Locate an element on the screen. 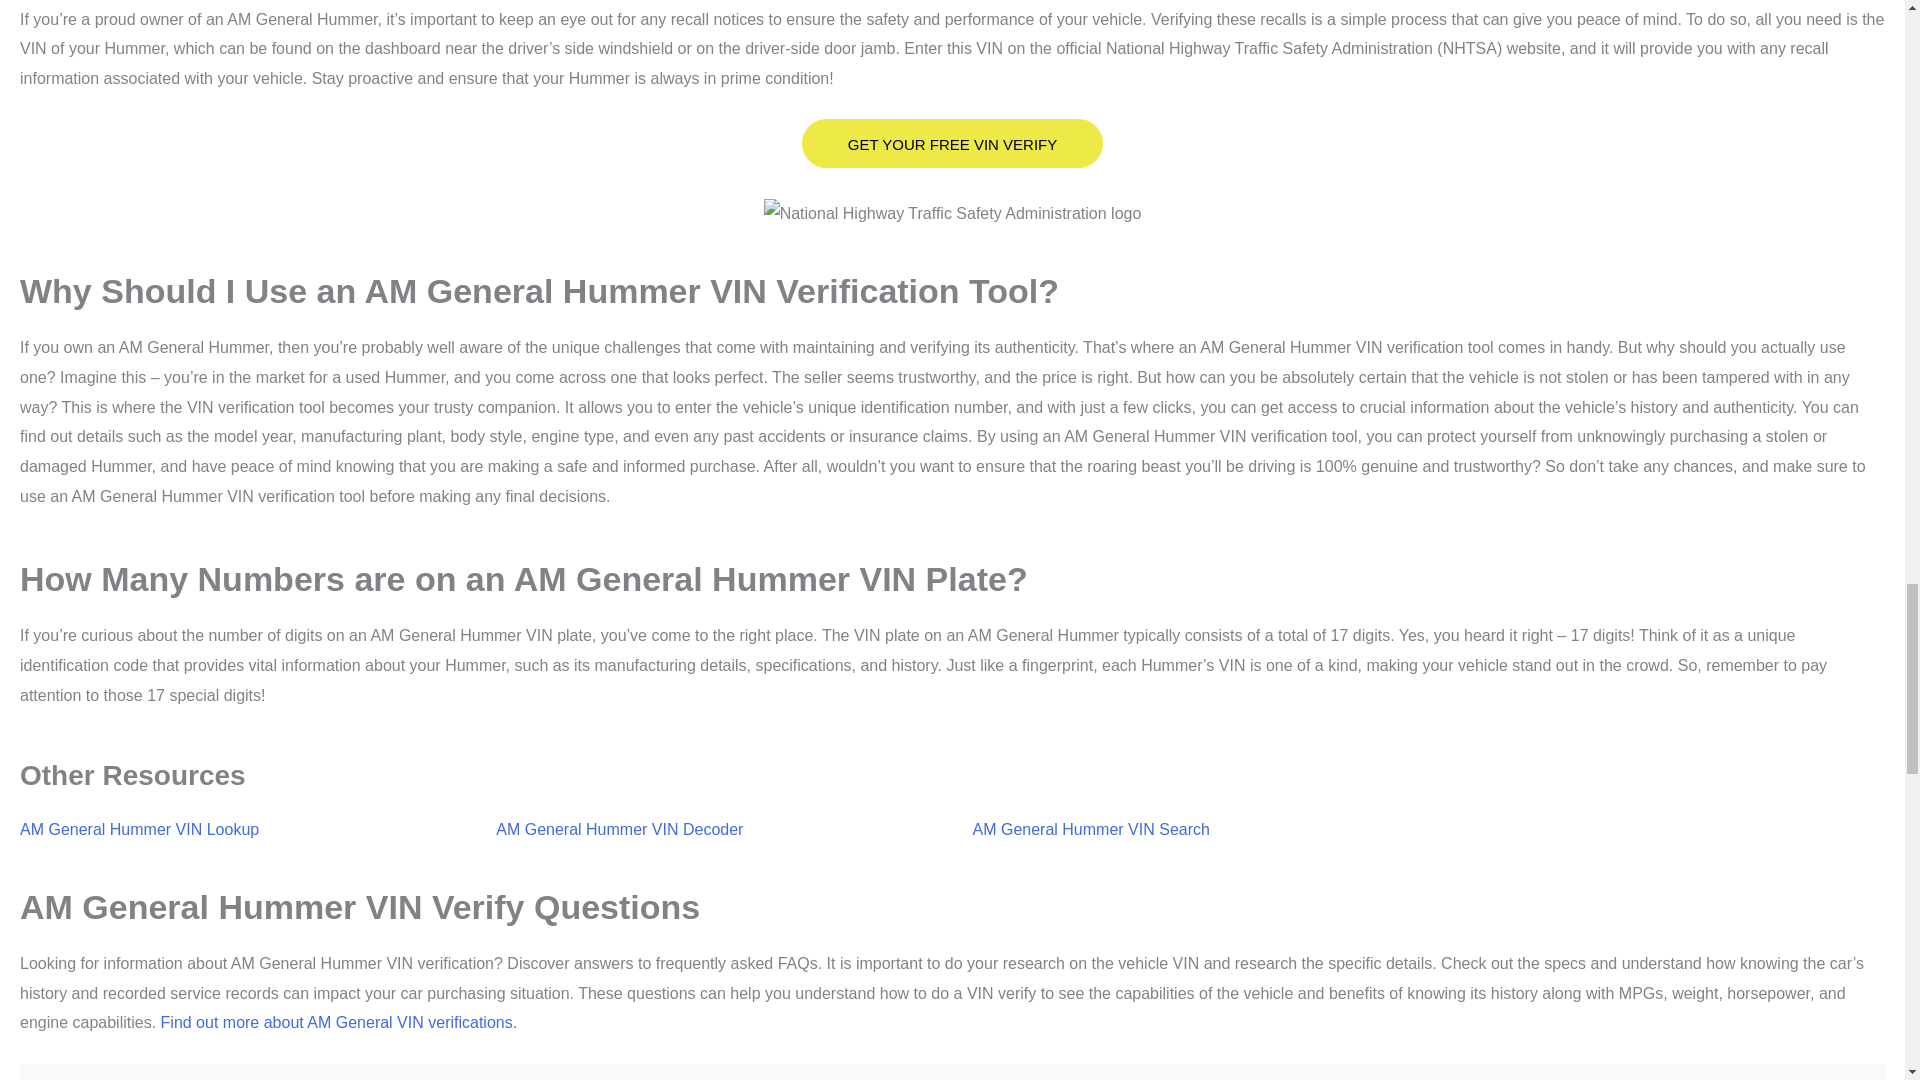 The image size is (1920, 1080). AM General Hummer VIN Decoder is located at coordinates (619, 829).